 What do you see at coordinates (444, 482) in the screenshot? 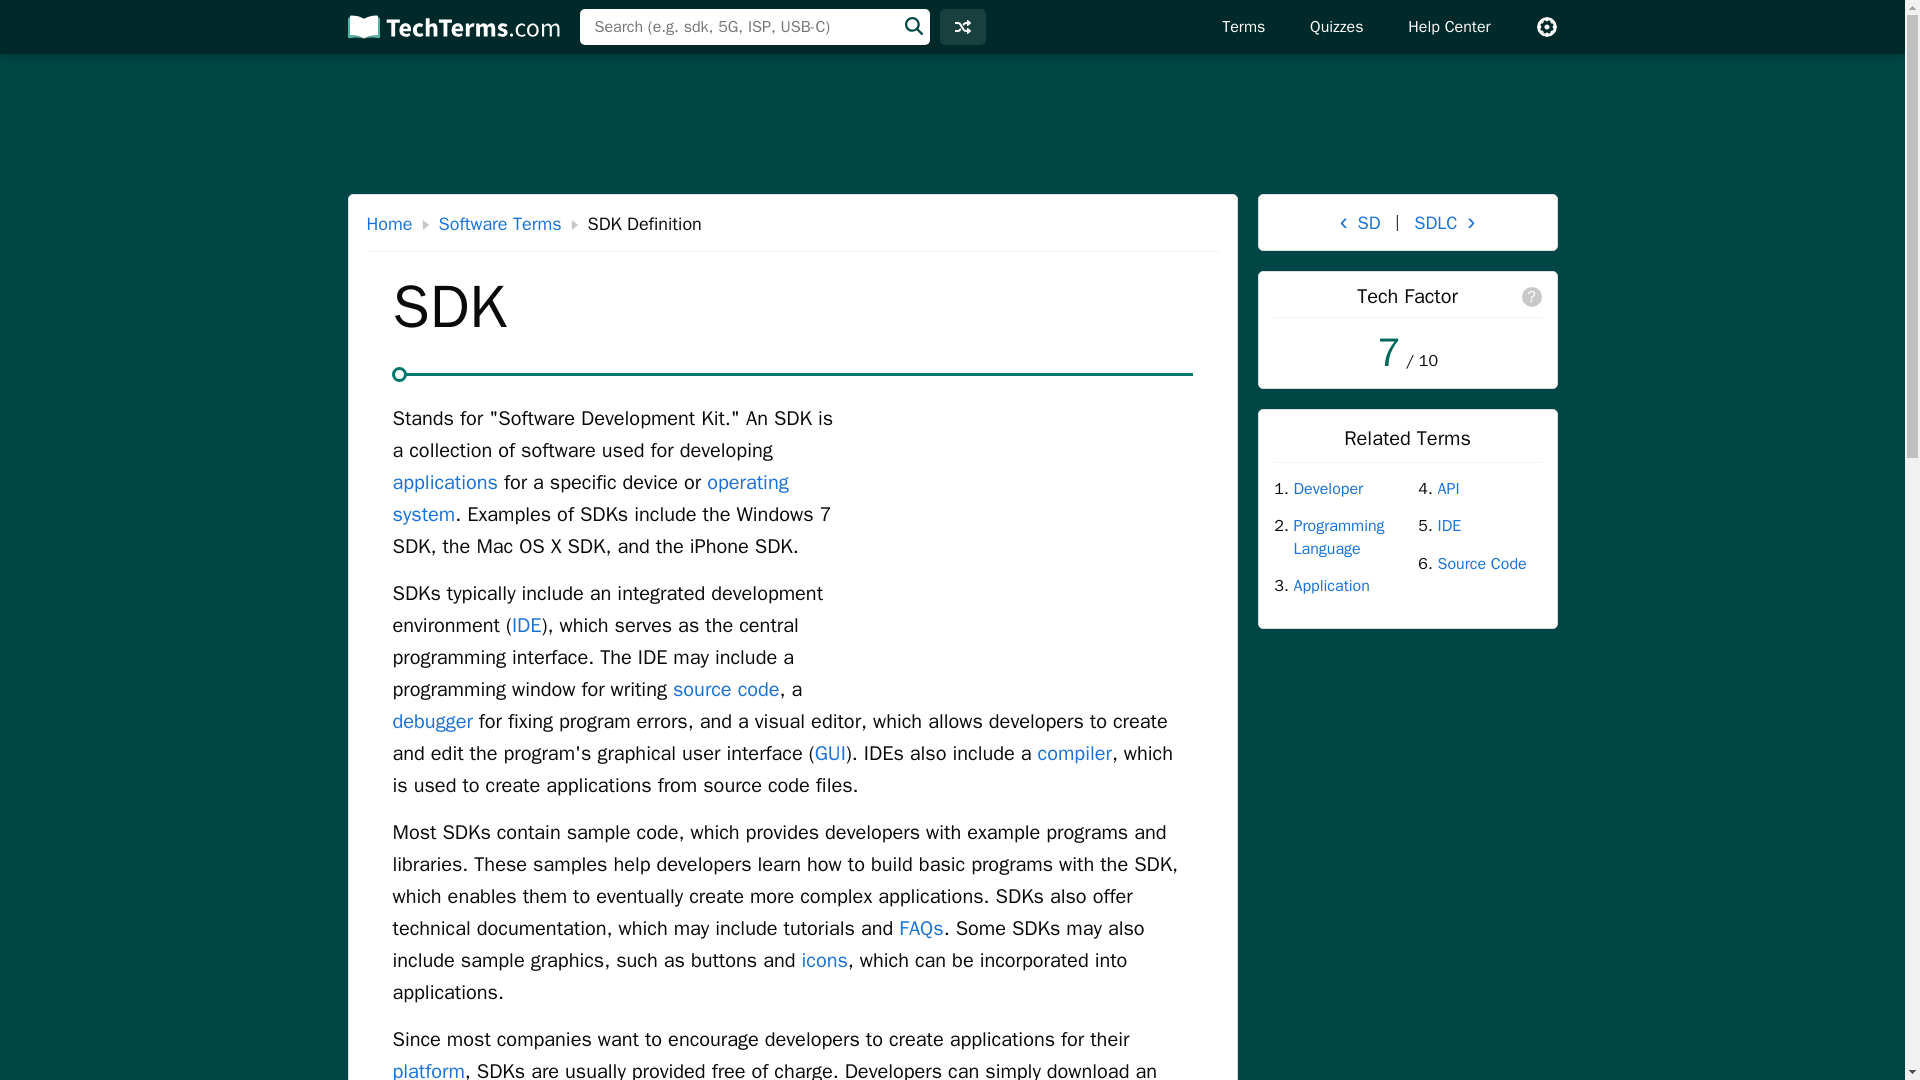
I see `applications` at bounding box center [444, 482].